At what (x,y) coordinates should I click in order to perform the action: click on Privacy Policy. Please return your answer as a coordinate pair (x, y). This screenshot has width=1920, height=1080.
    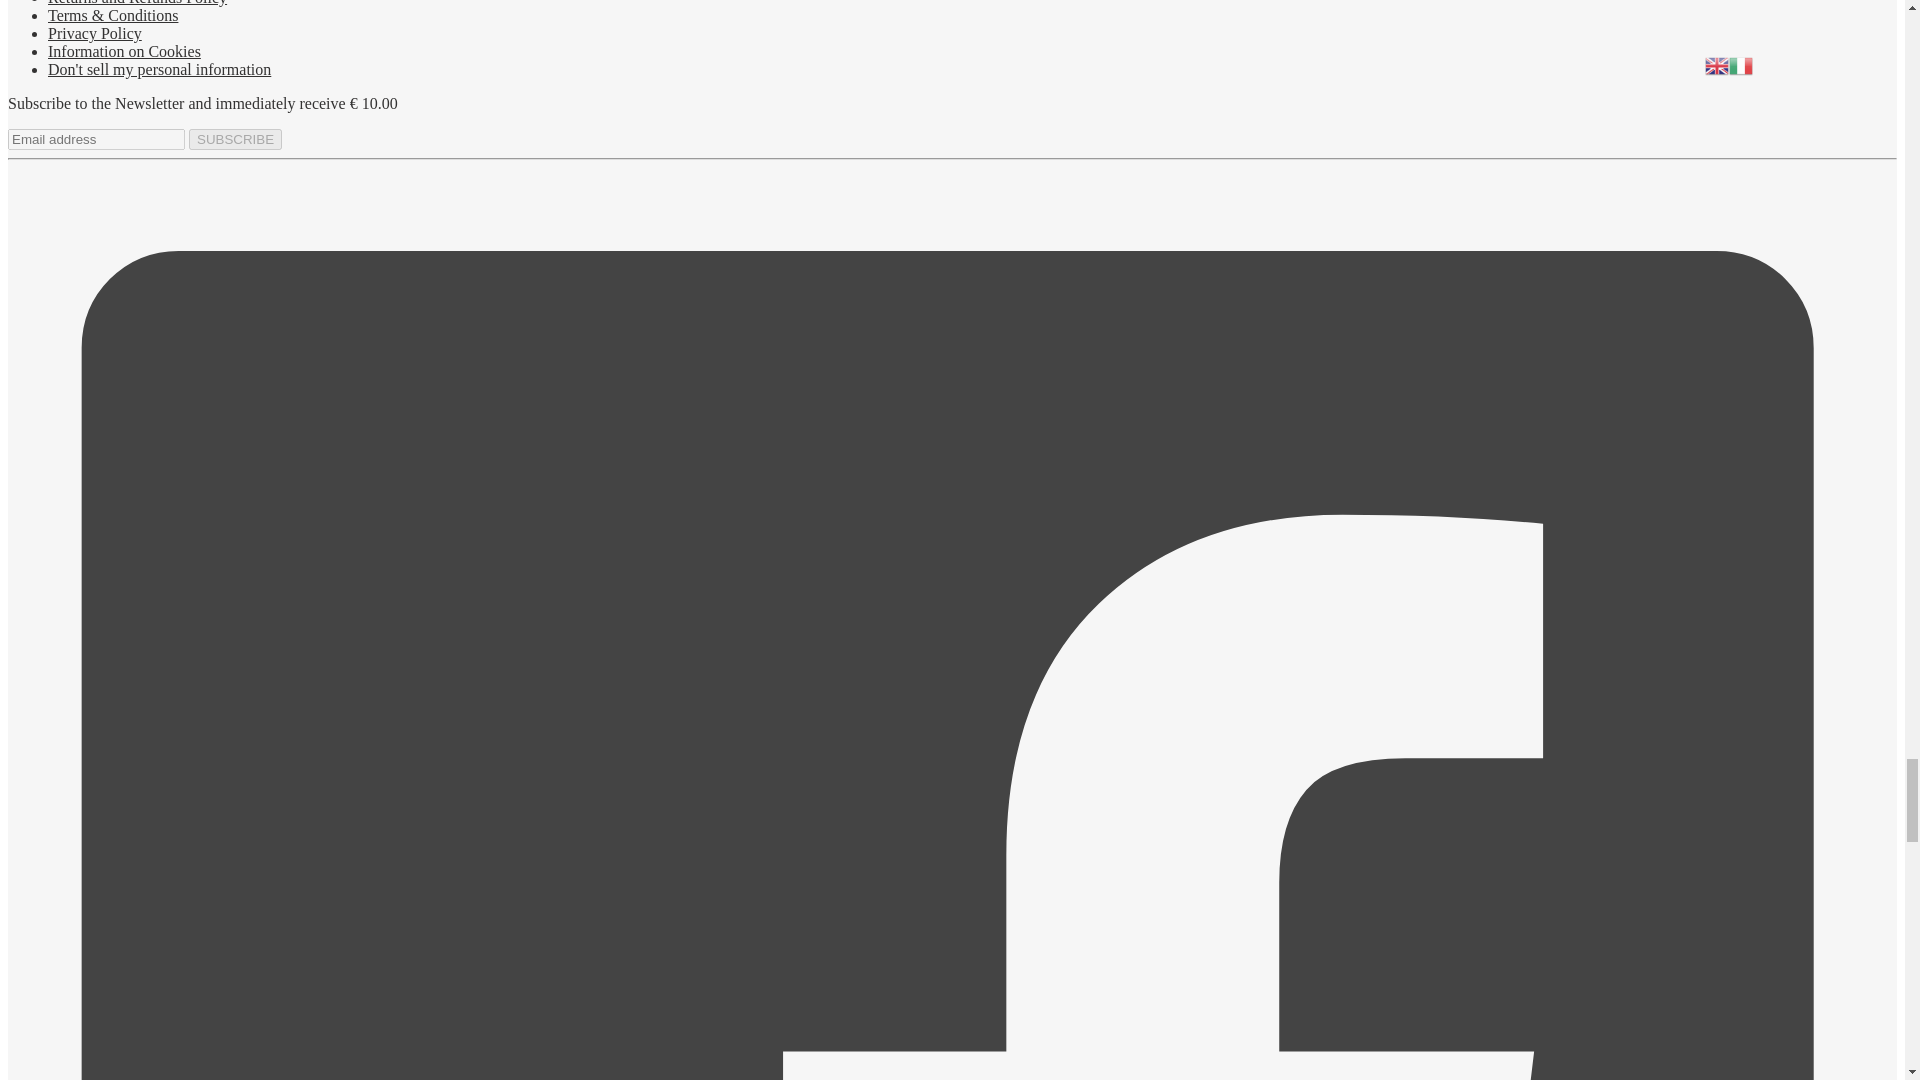
    Looking at the image, I should click on (95, 33).